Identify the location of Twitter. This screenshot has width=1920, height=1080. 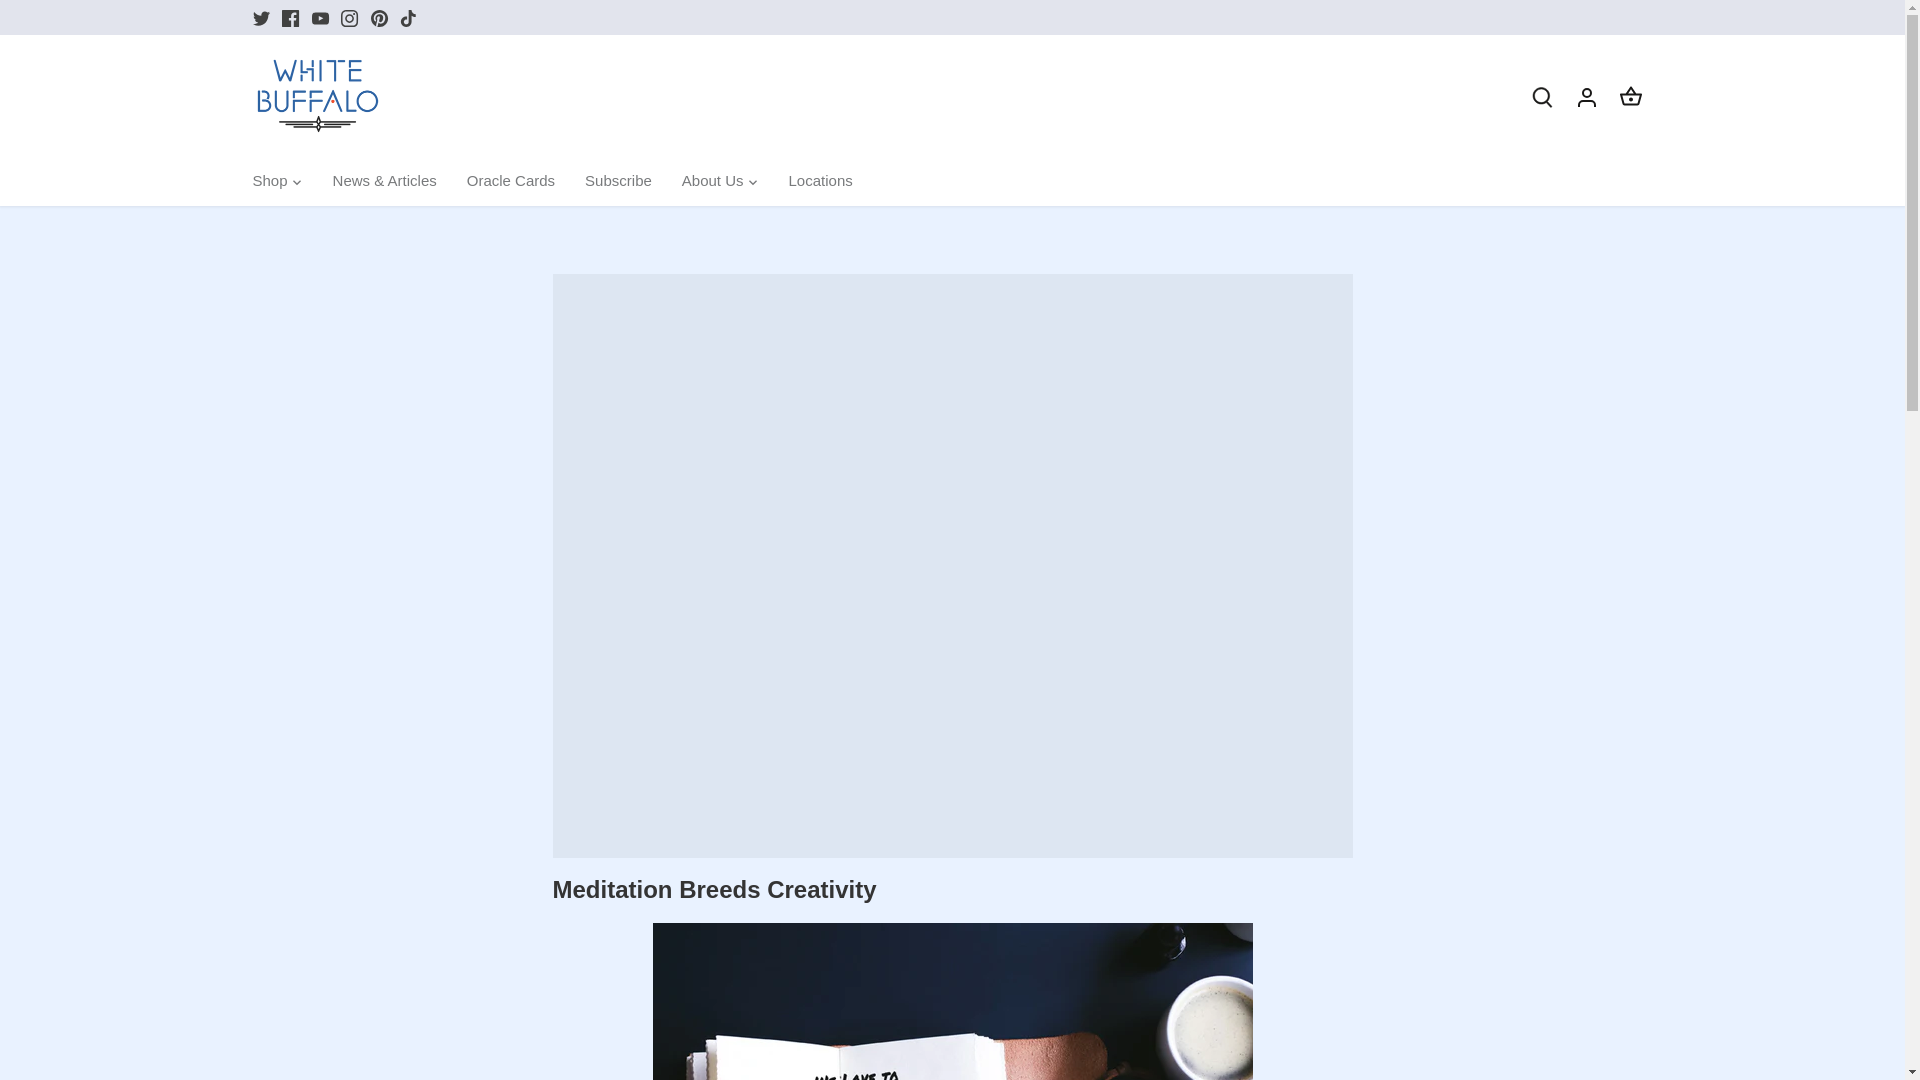
(260, 18).